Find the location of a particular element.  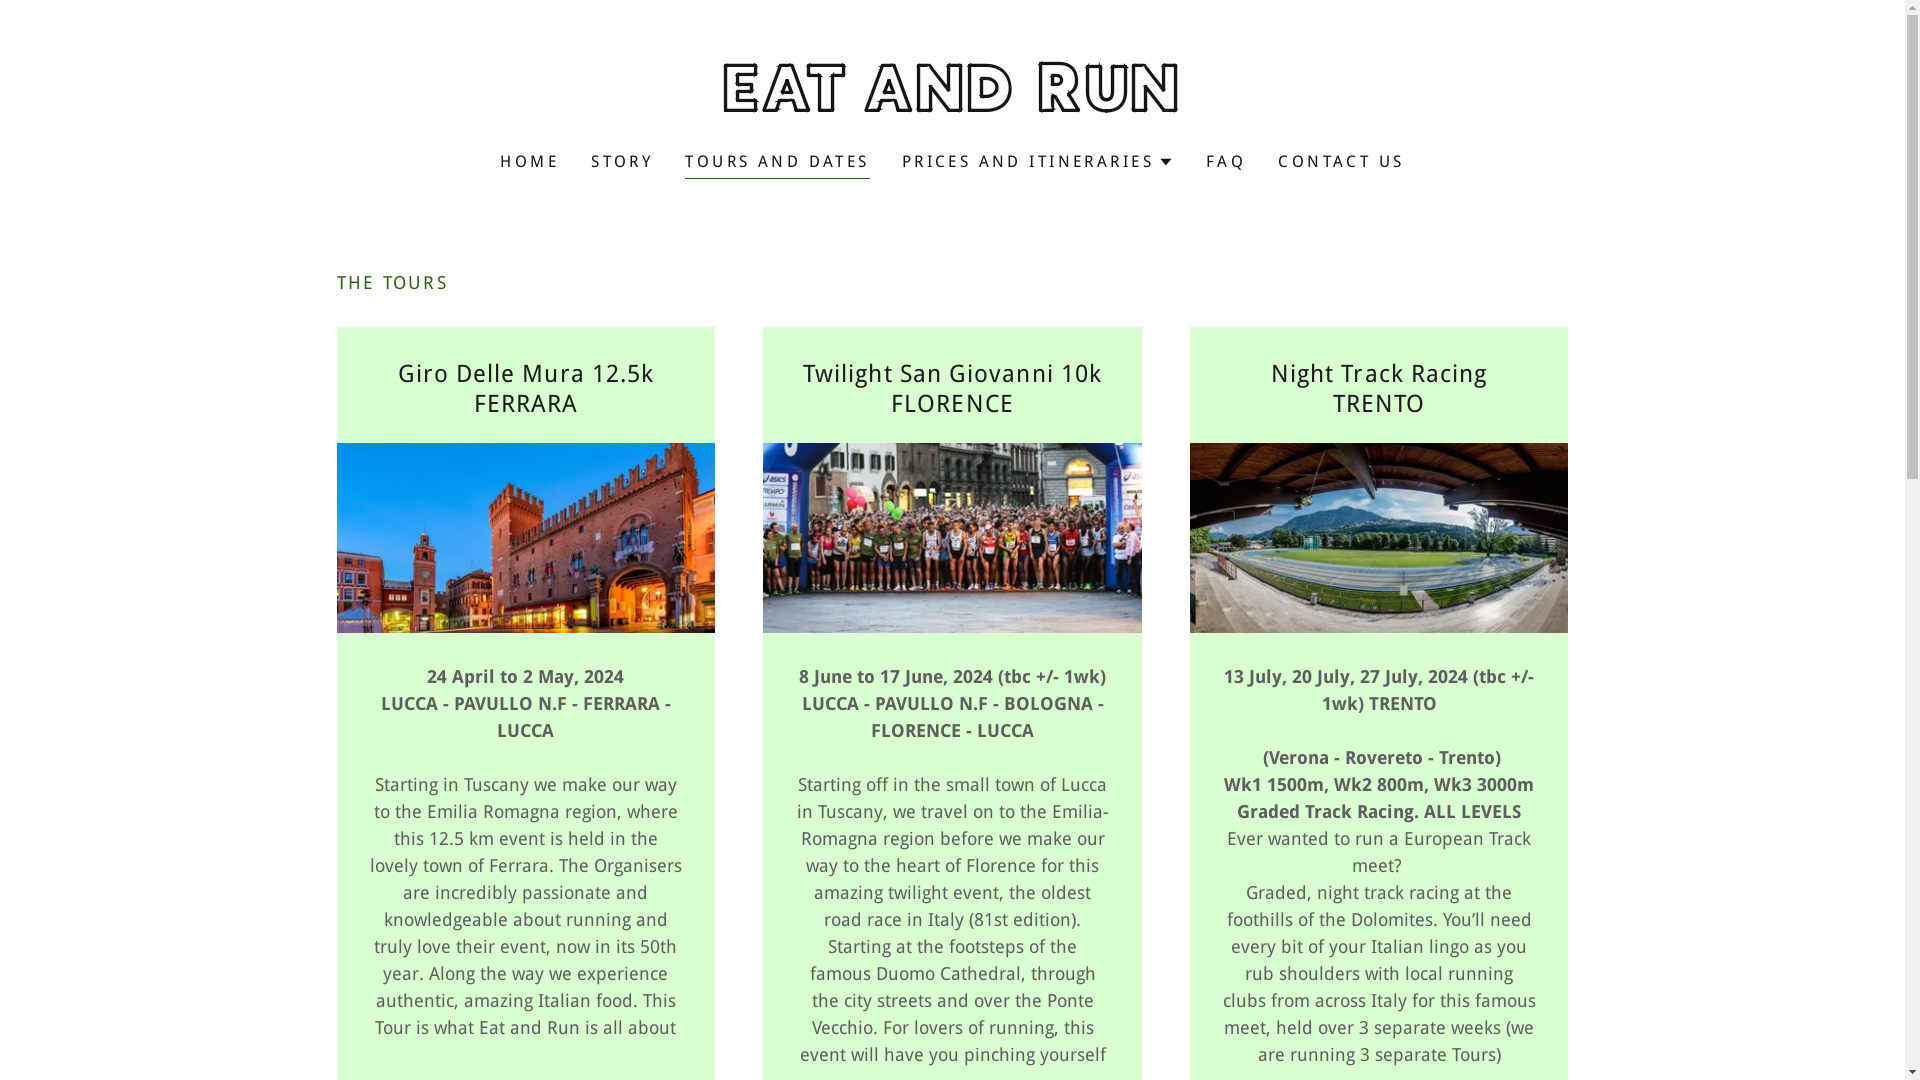

FAQ is located at coordinates (1226, 162).